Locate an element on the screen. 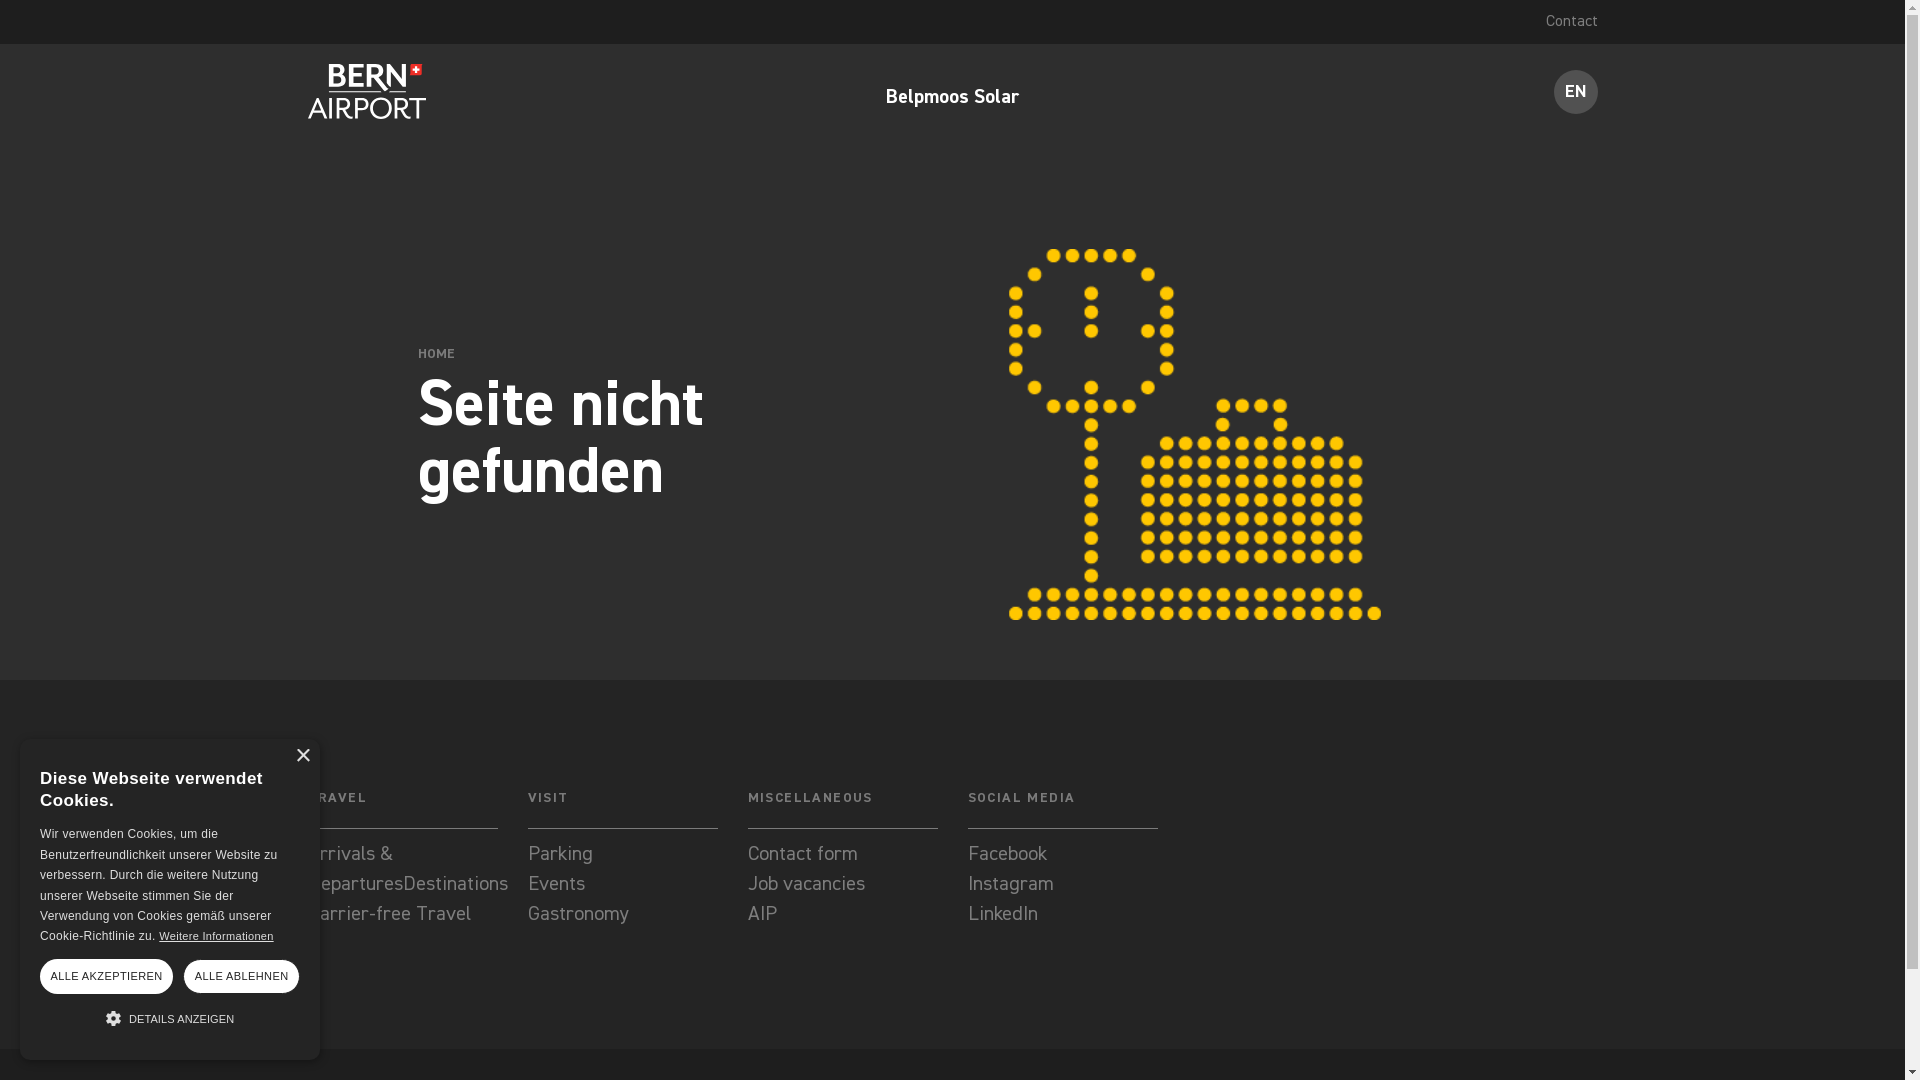 This screenshot has height=1080, width=1920. EN is located at coordinates (1576, 92).